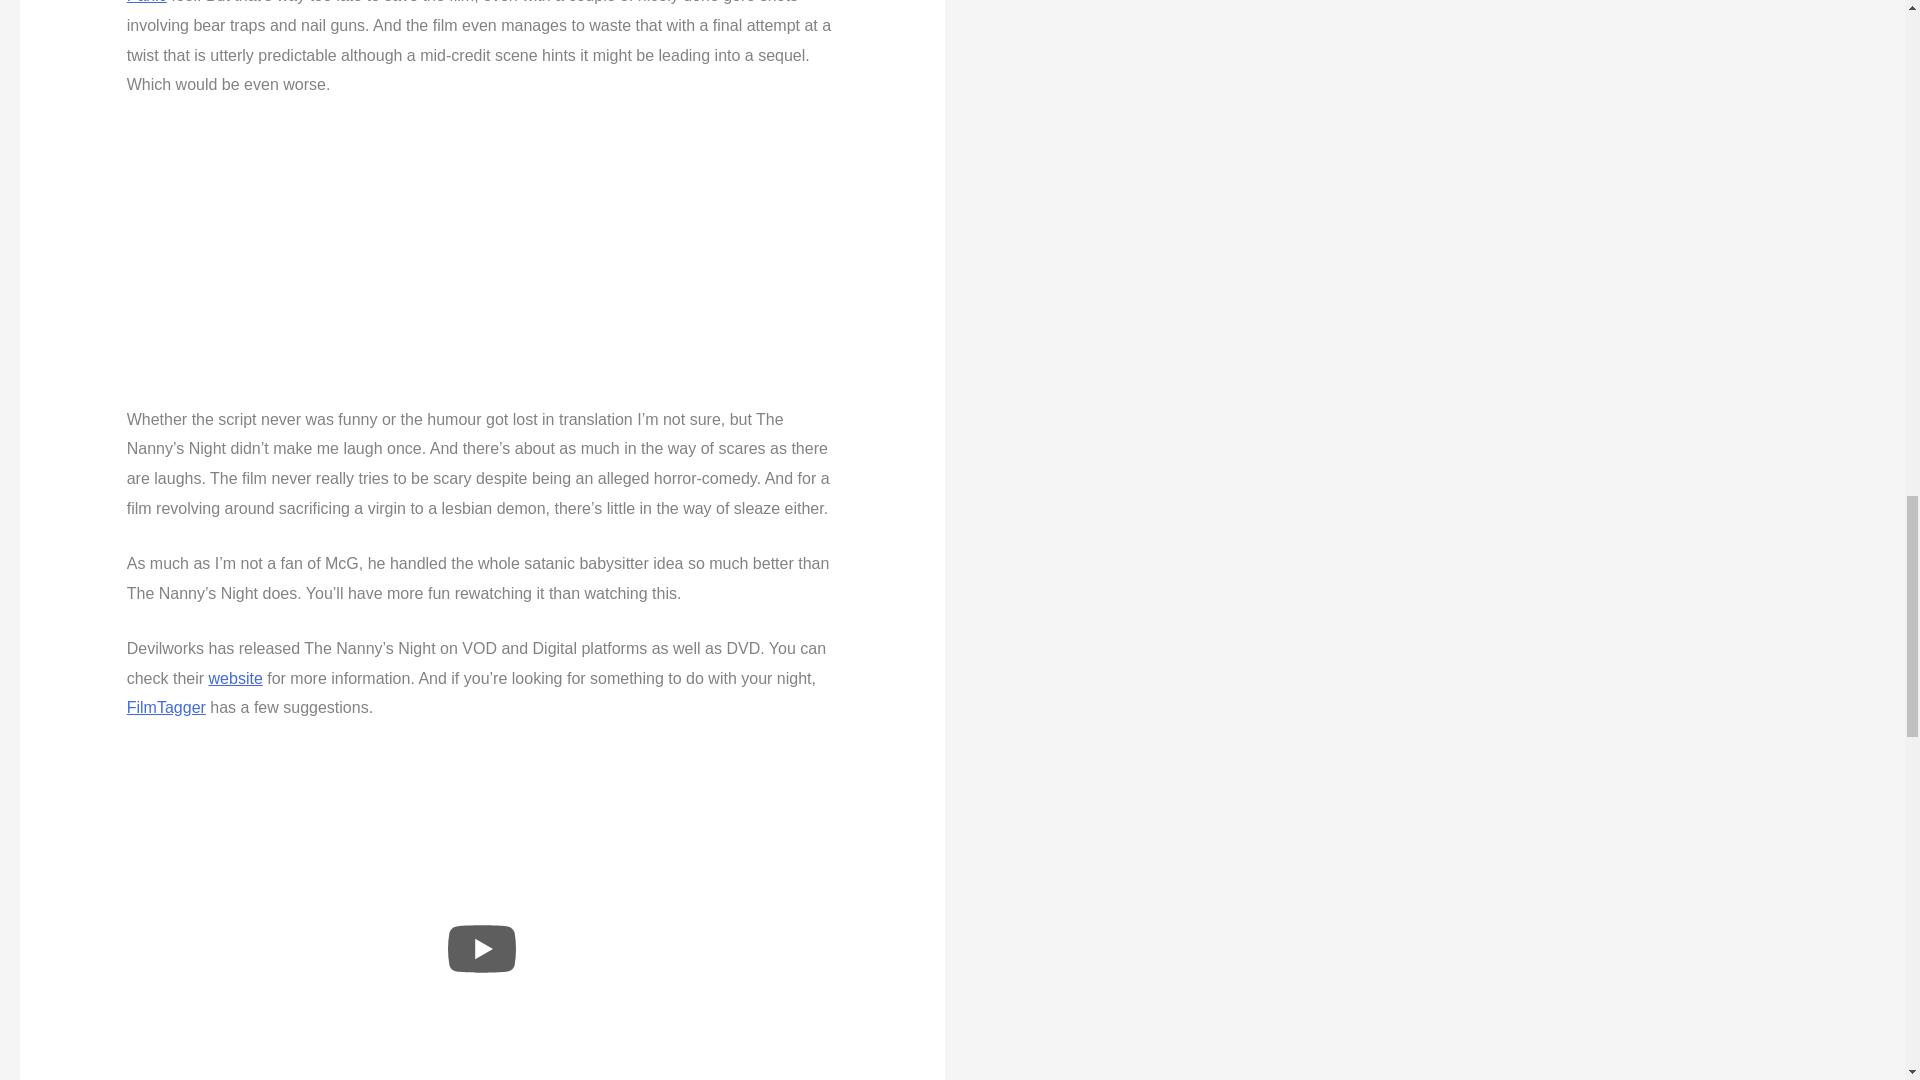 Image resolution: width=1920 pixels, height=1080 pixels. What do you see at coordinates (166, 707) in the screenshot?
I see `FilmTagger` at bounding box center [166, 707].